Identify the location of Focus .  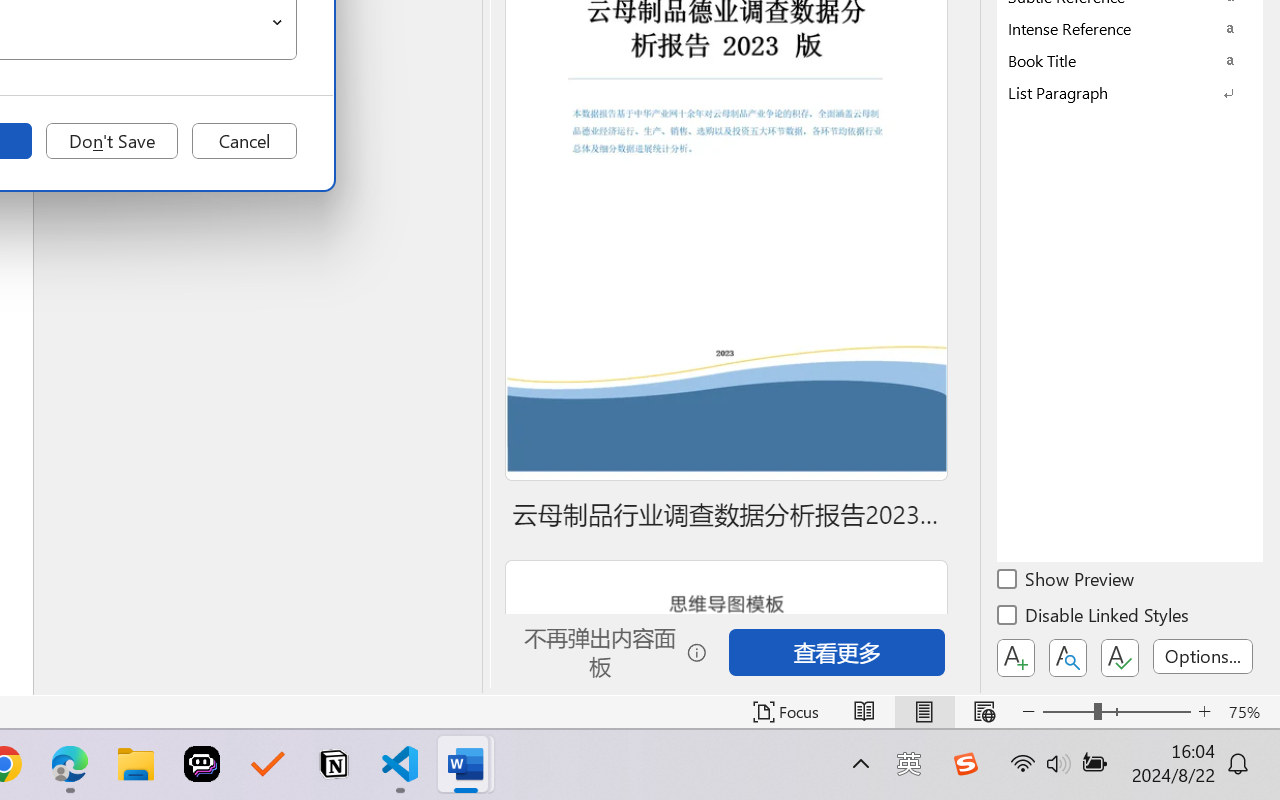
(786, 712).